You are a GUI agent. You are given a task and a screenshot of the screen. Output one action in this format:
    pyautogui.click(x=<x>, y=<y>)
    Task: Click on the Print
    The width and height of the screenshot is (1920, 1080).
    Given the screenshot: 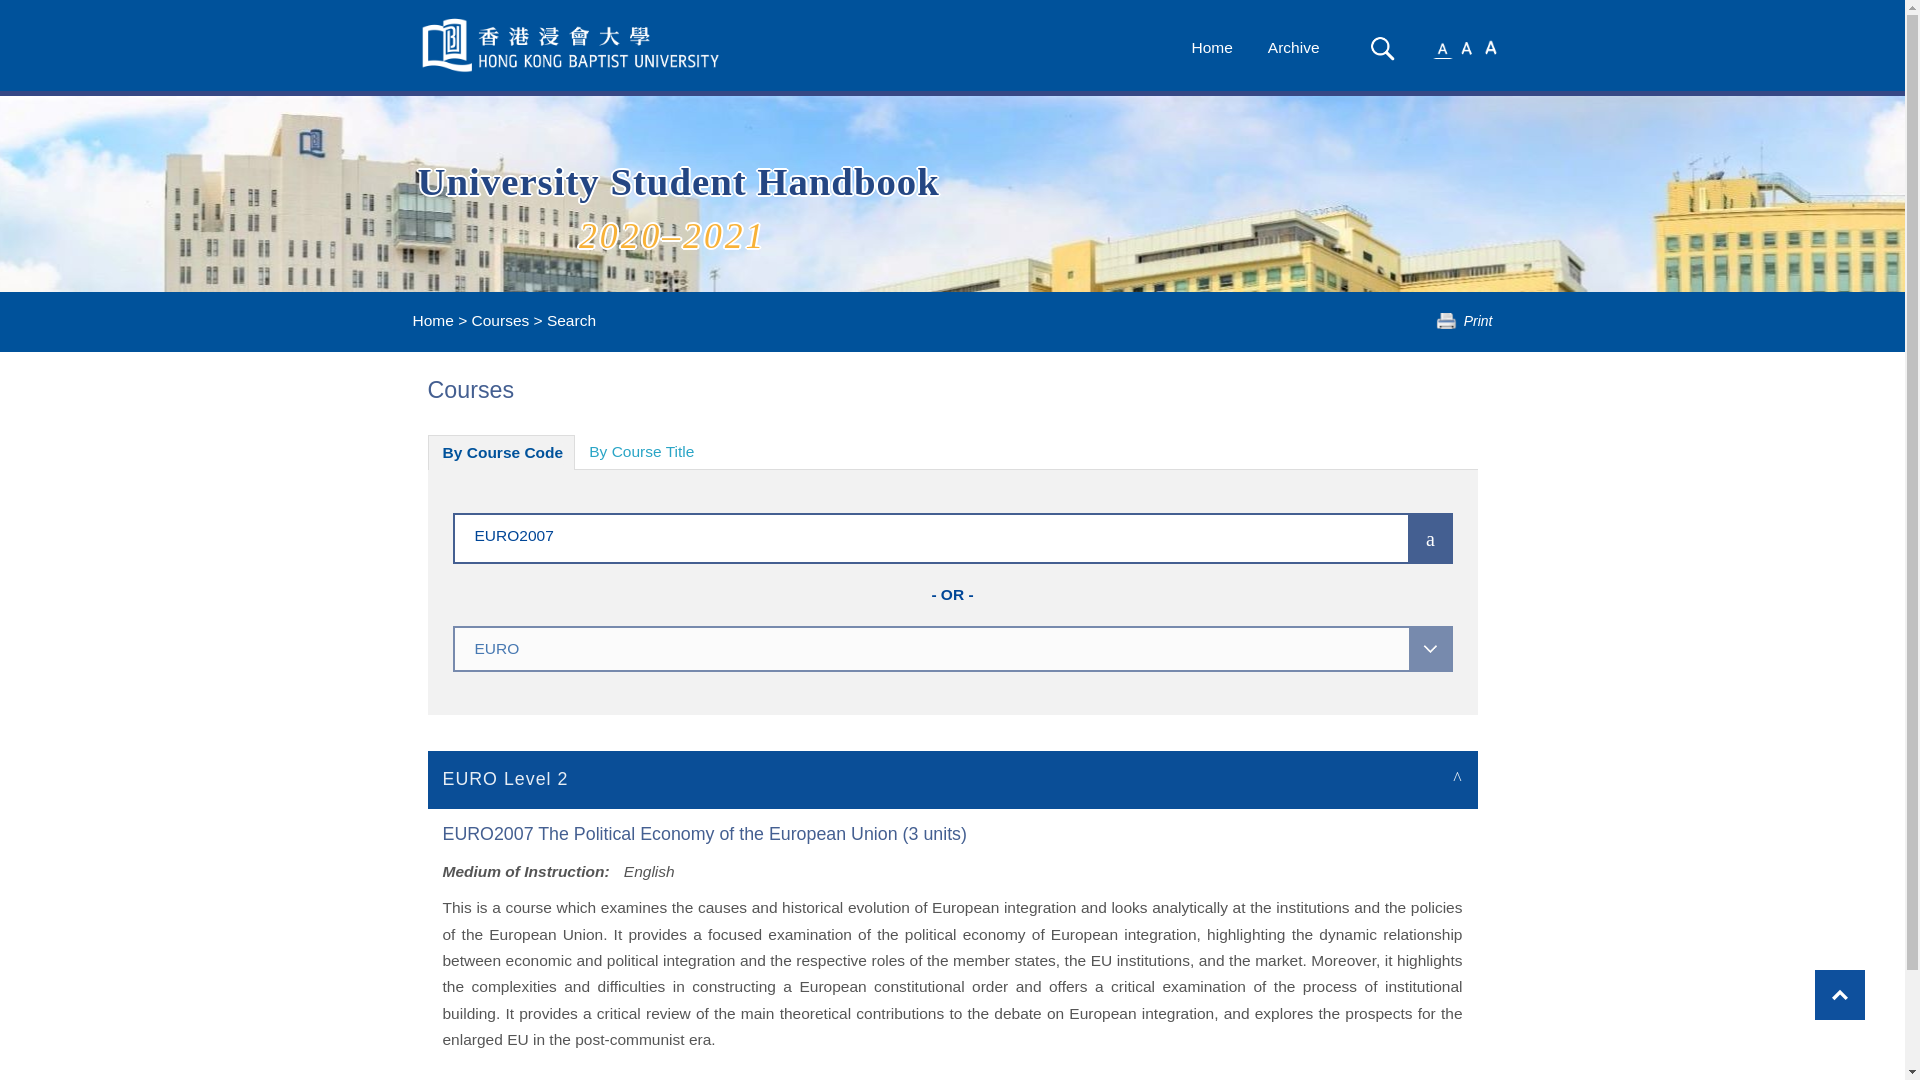 What is the action you would take?
    pyautogui.click(x=1464, y=321)
    